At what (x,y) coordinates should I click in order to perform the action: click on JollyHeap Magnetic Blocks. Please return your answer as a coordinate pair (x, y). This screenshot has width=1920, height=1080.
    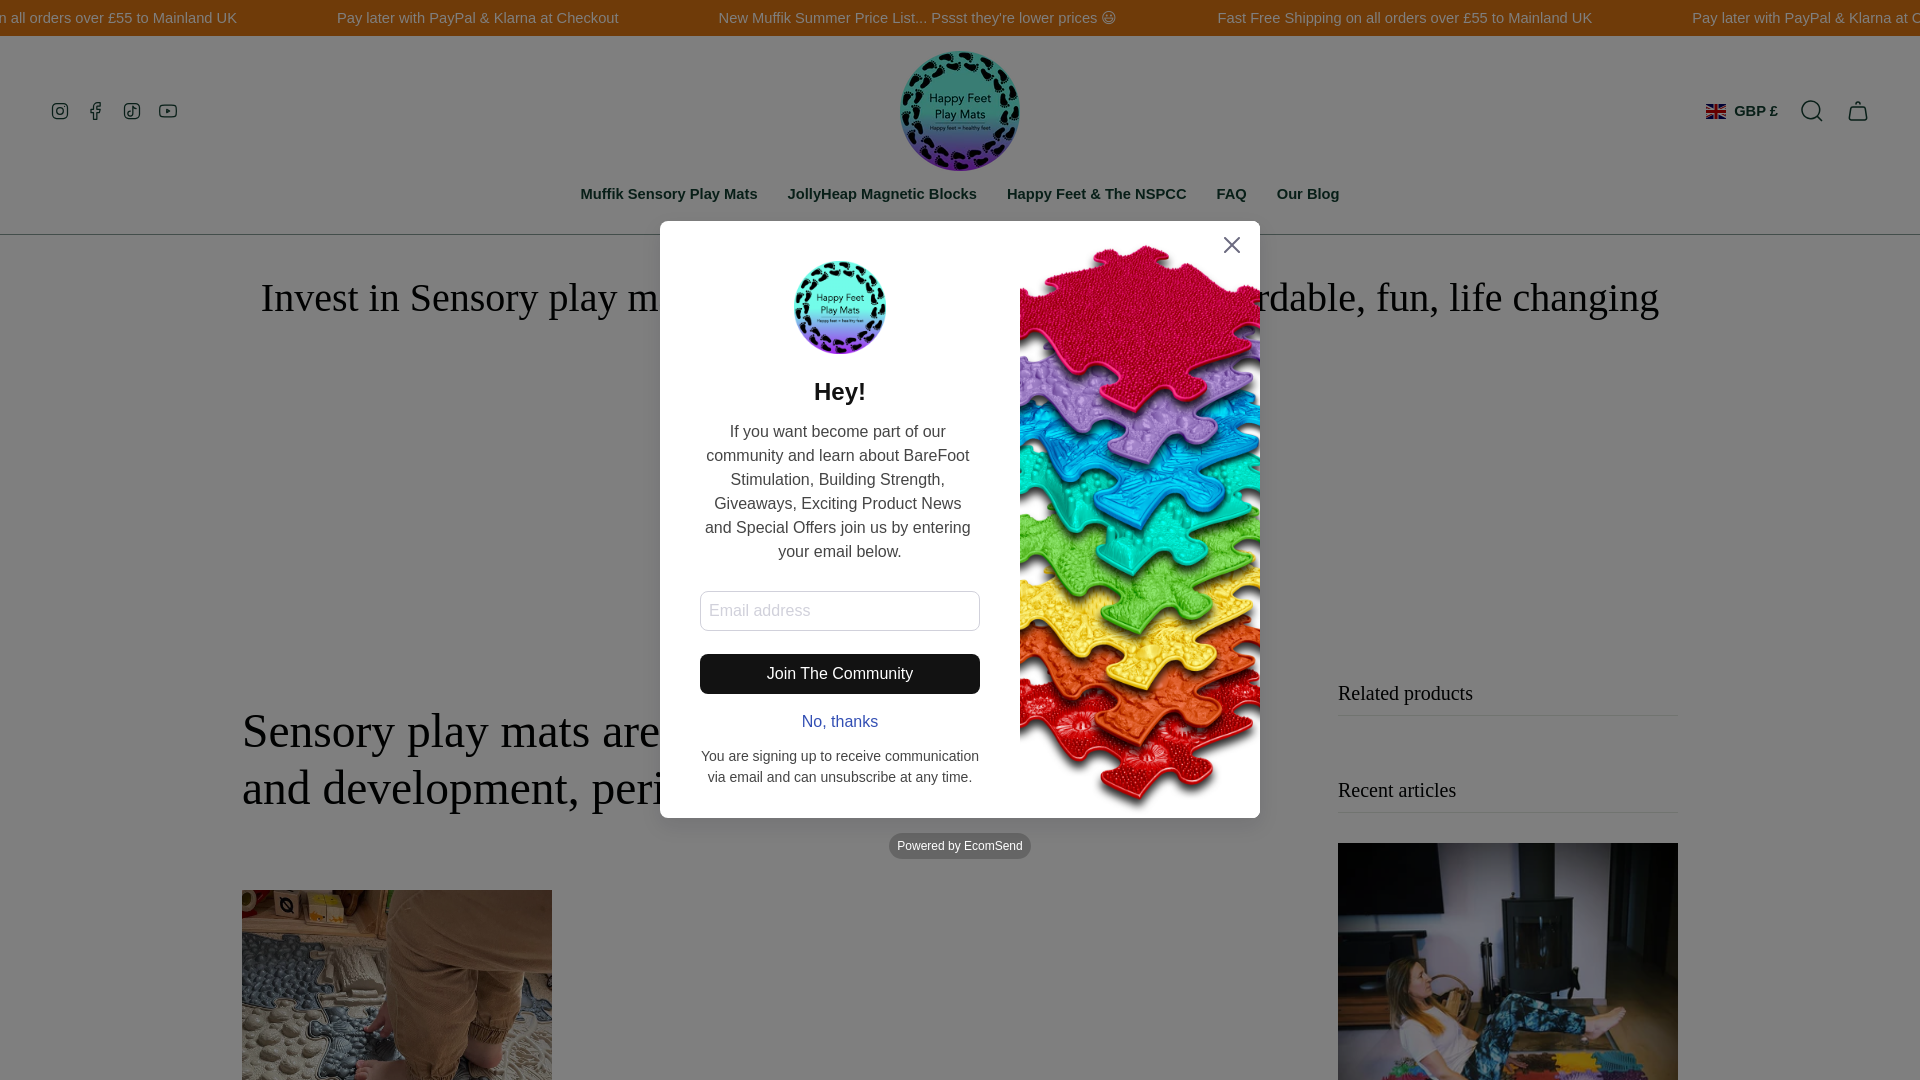
    Looking at the image, I should click on (882, 194).